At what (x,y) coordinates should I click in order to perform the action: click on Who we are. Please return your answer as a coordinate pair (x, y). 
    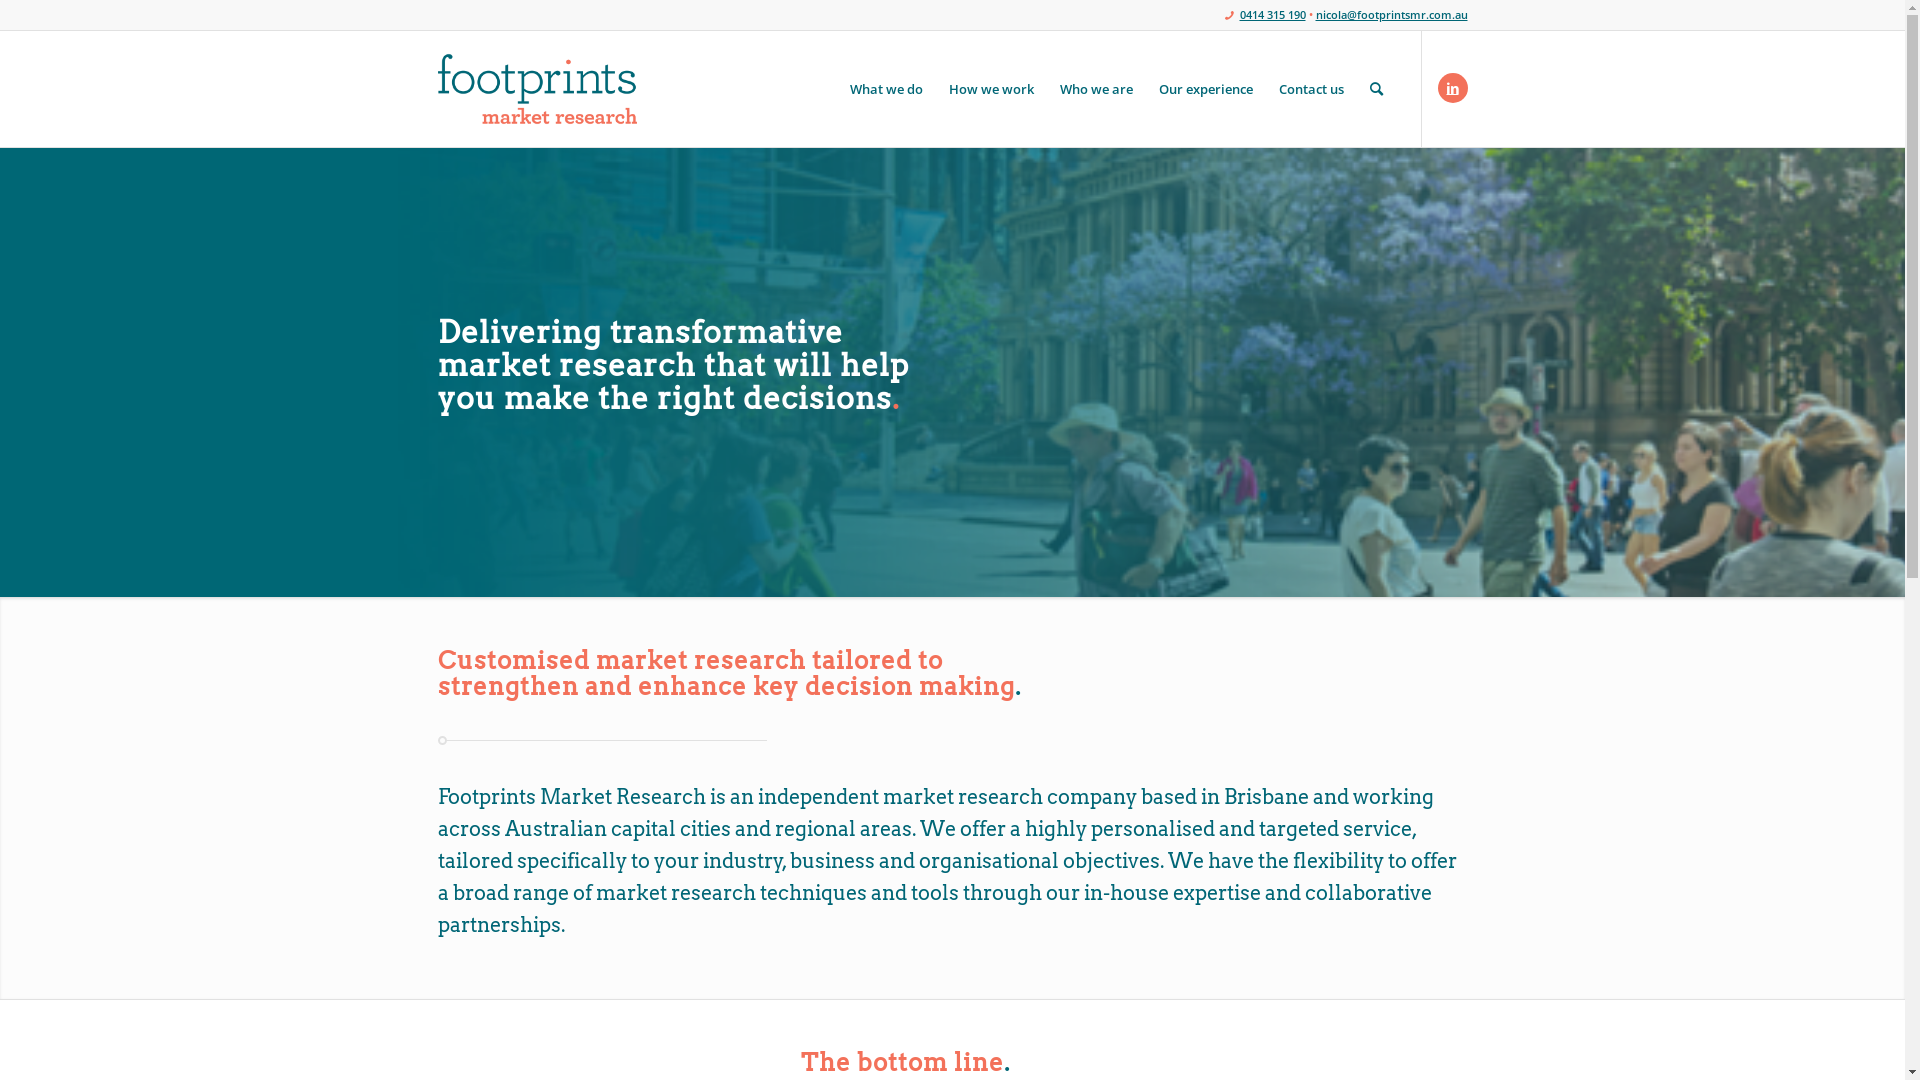
    Looking at the image, I should click on (1096, 89).